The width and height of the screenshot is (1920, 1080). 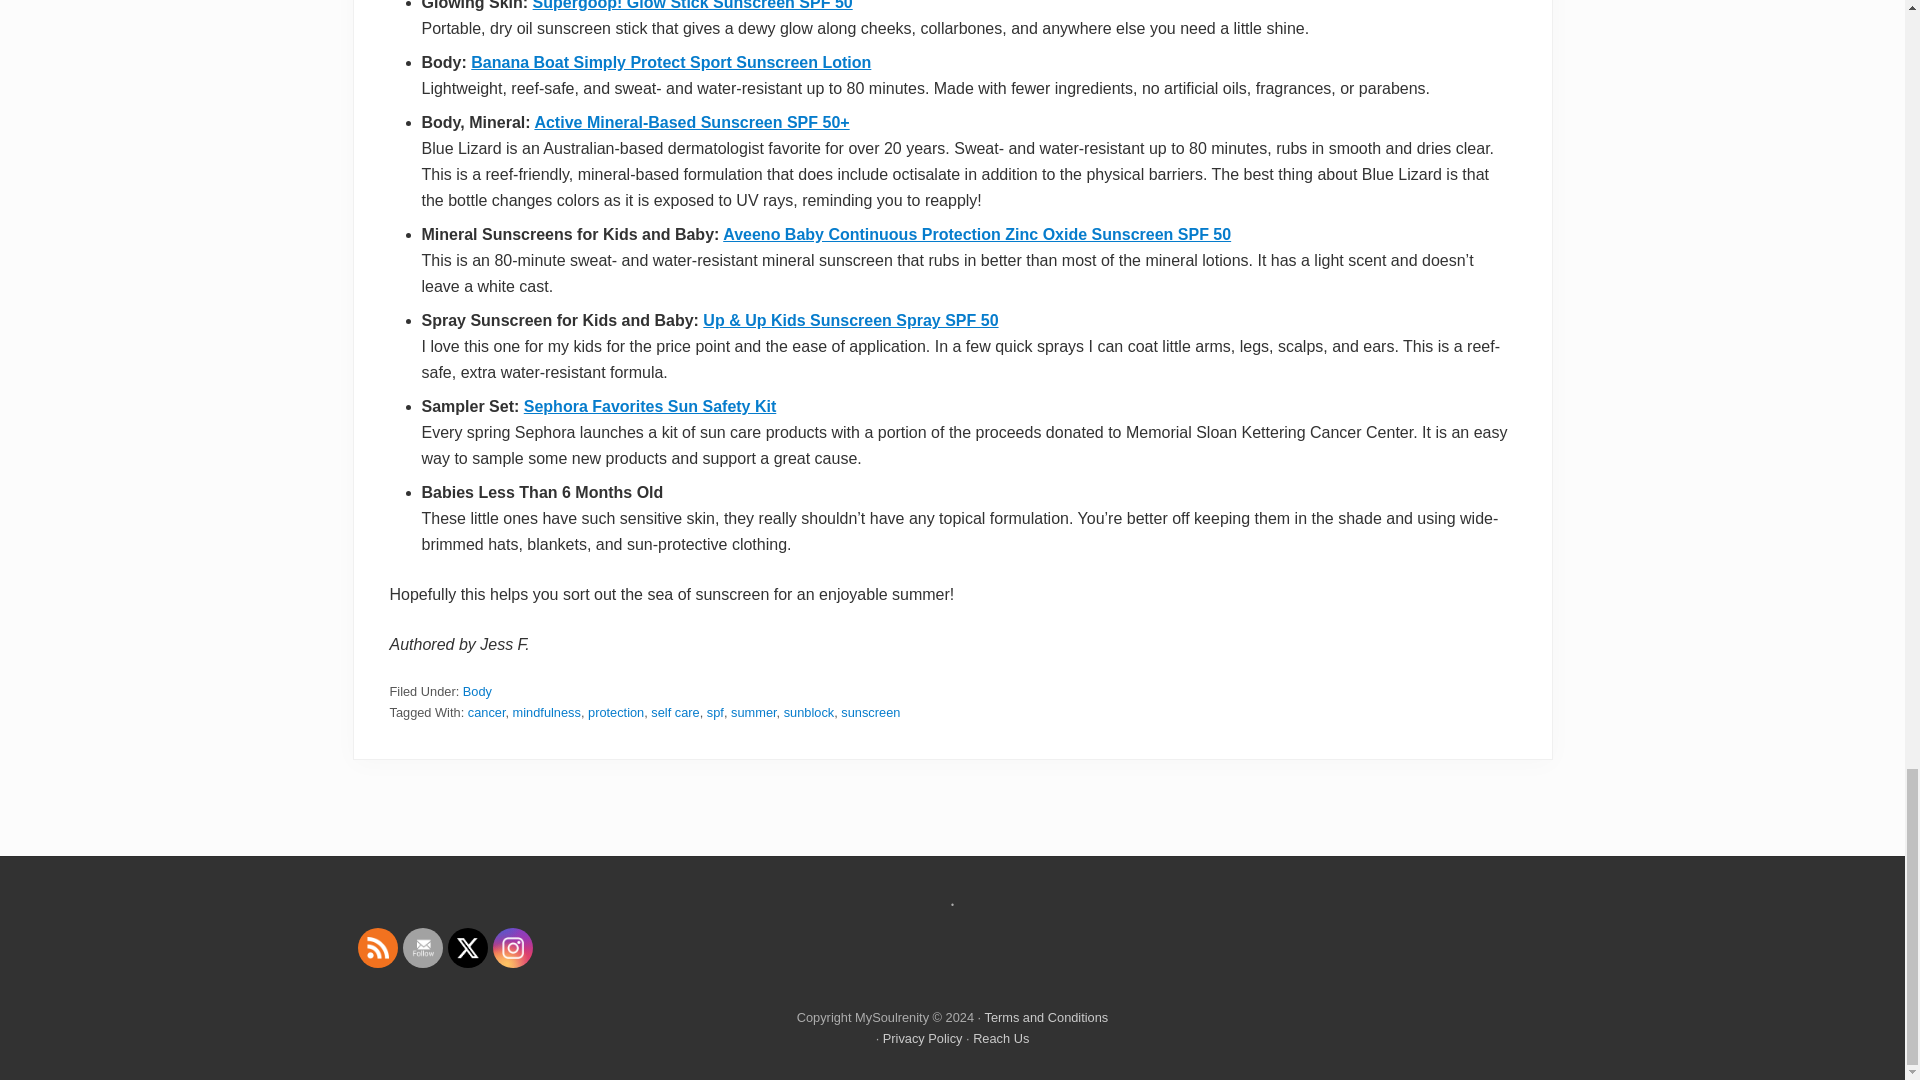 What do you see at coordinates (467, 948) in the screenshot?
I see `Twitter` at bounding box center [467, 948].